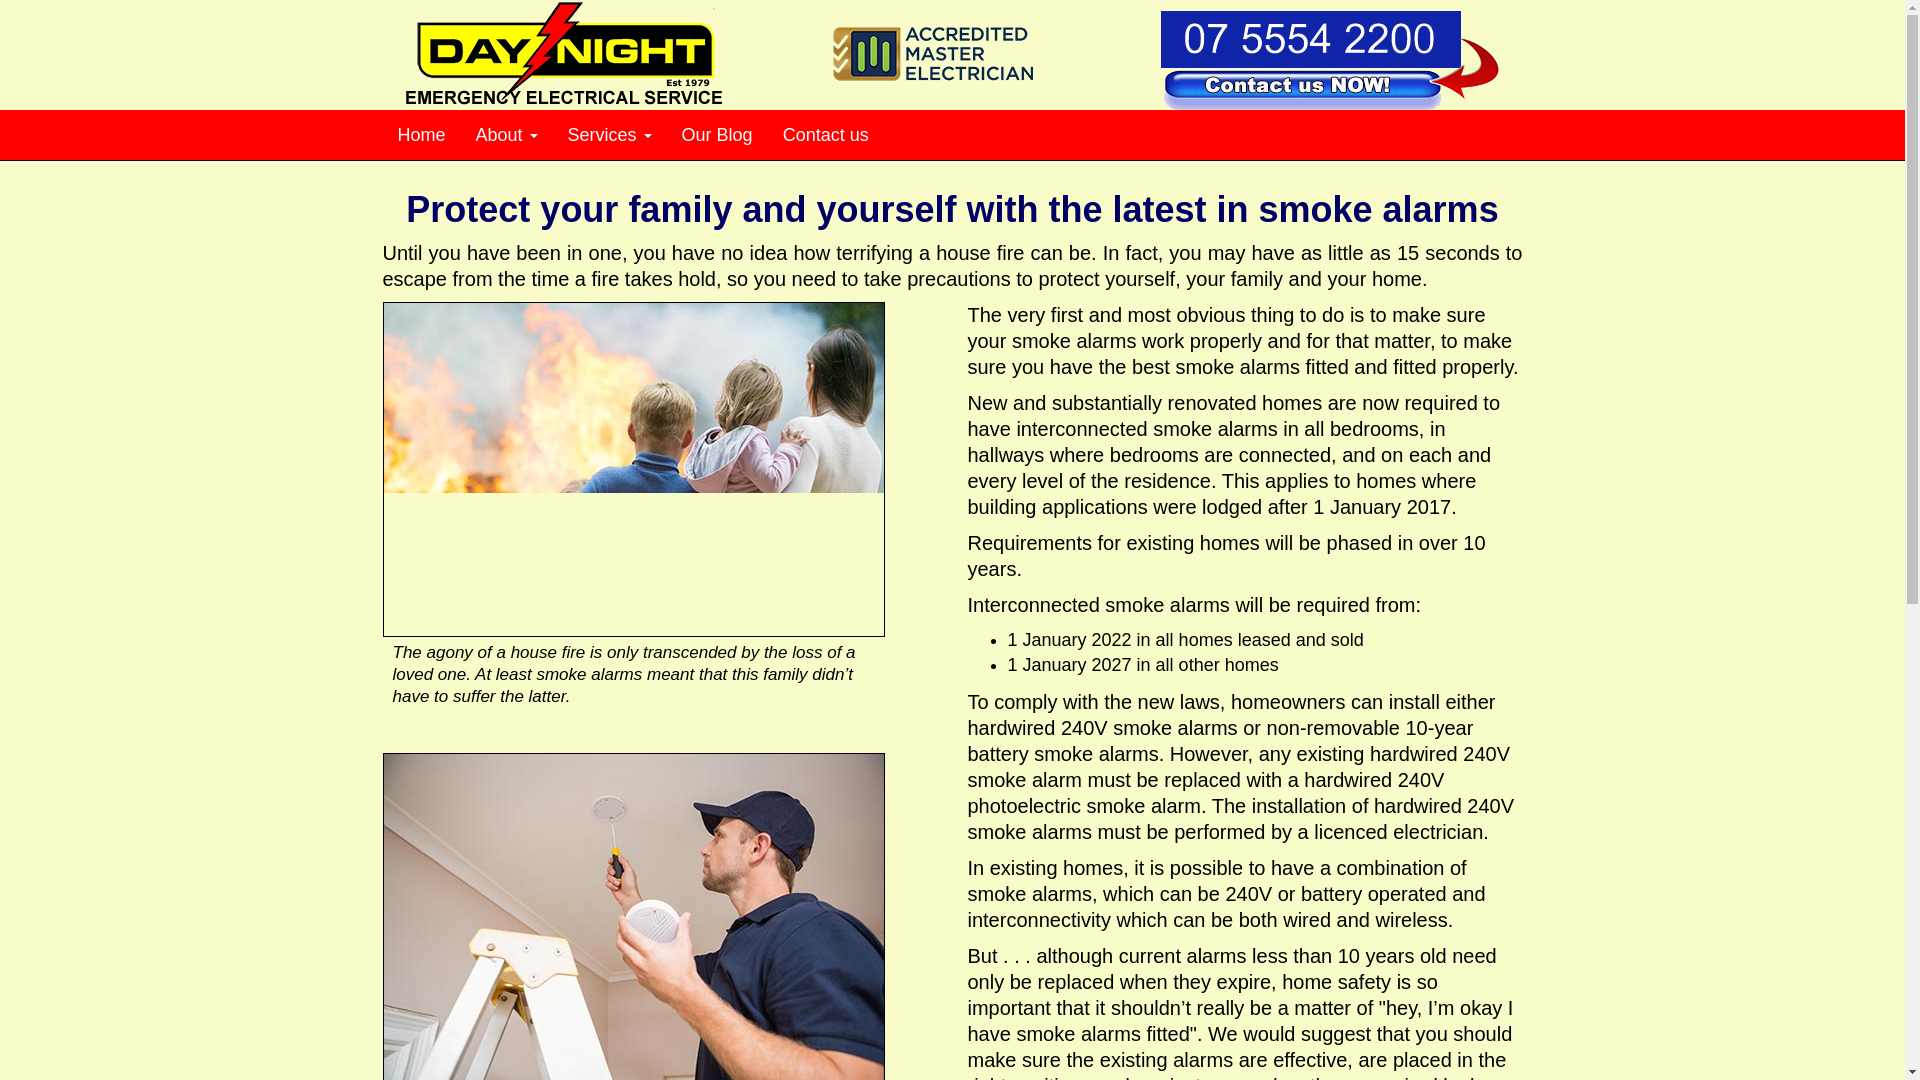 This screenshot has height=1080, width=1920. What do you see at coordinates (506, 134) in the screenshot?
I see `About` at bounding box center [506, 134].